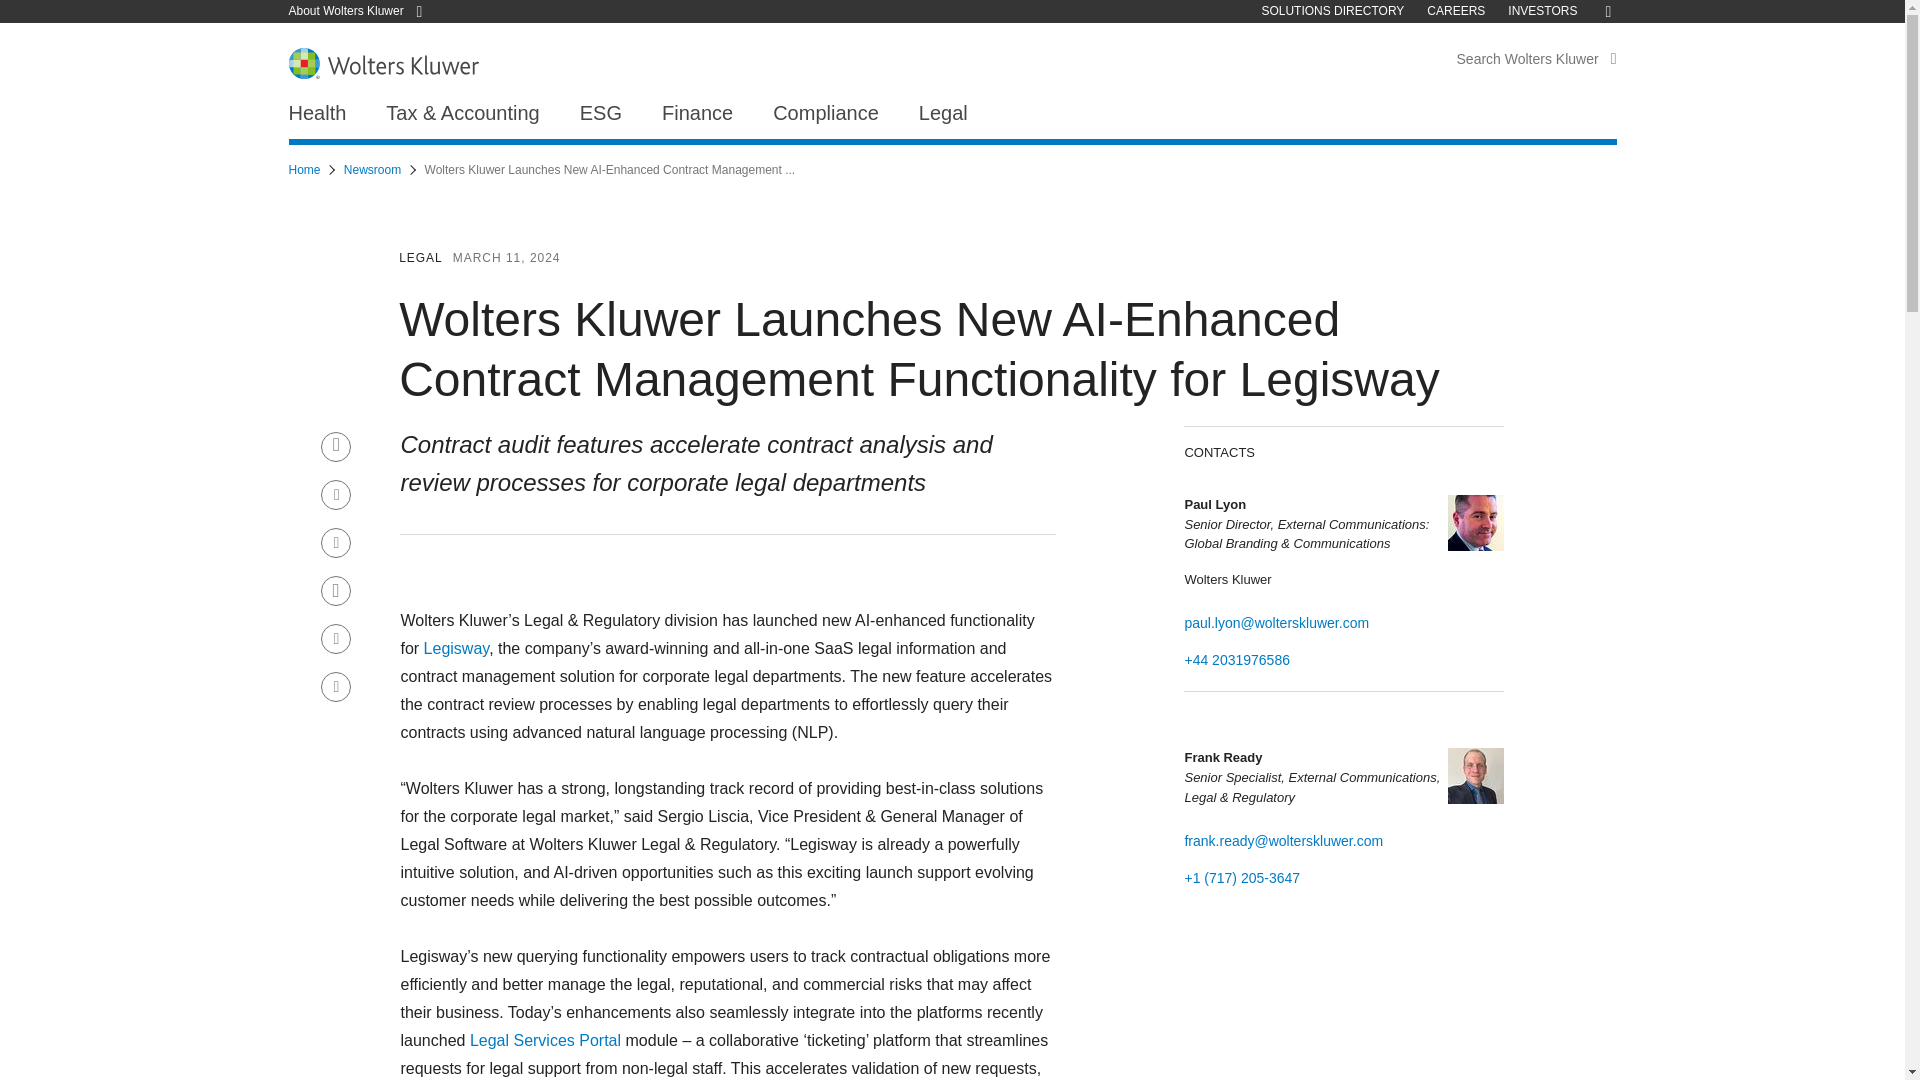 This screenshot has height=1080, width=1920. What do you see at coordinates (362, 10) in the screenshot?
I see `About Wolters Kluwer` at bounding box center [362, 10].